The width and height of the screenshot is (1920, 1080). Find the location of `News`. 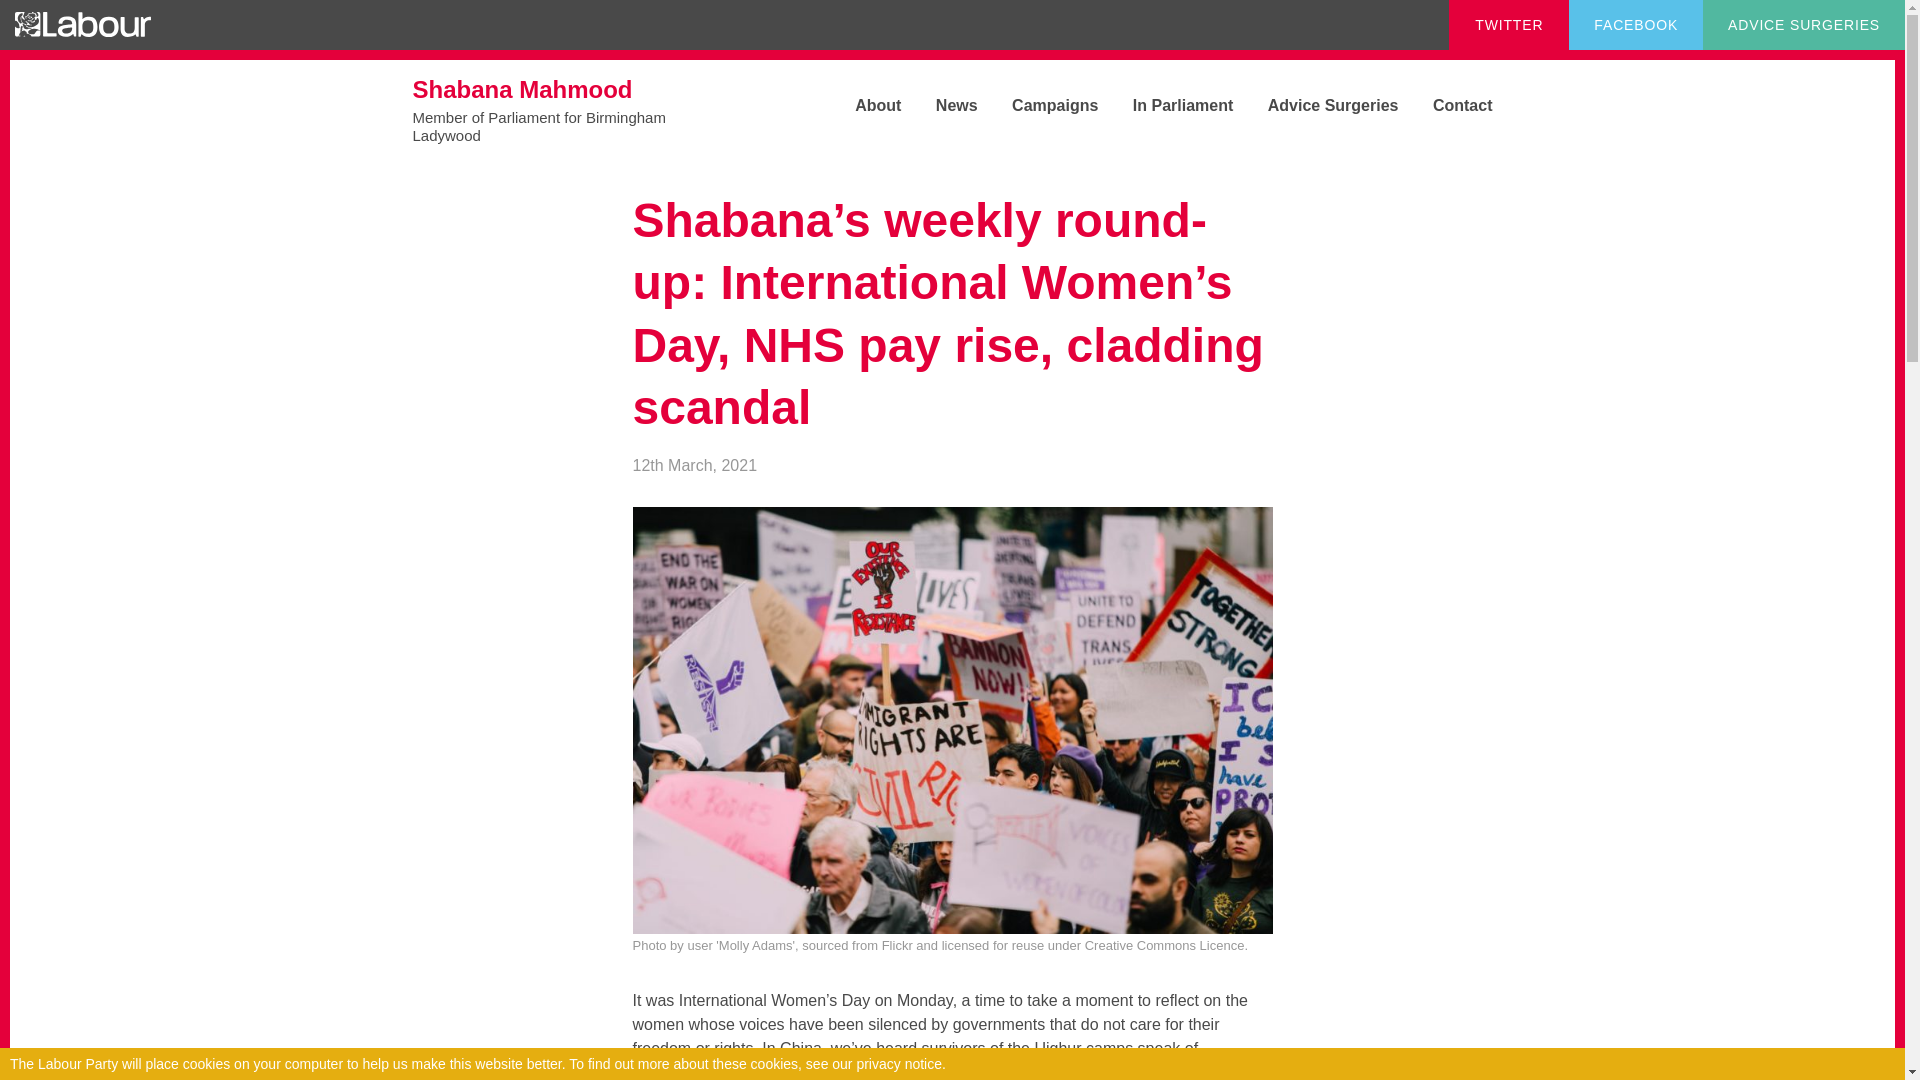

News is located at coordinates (942, 106).